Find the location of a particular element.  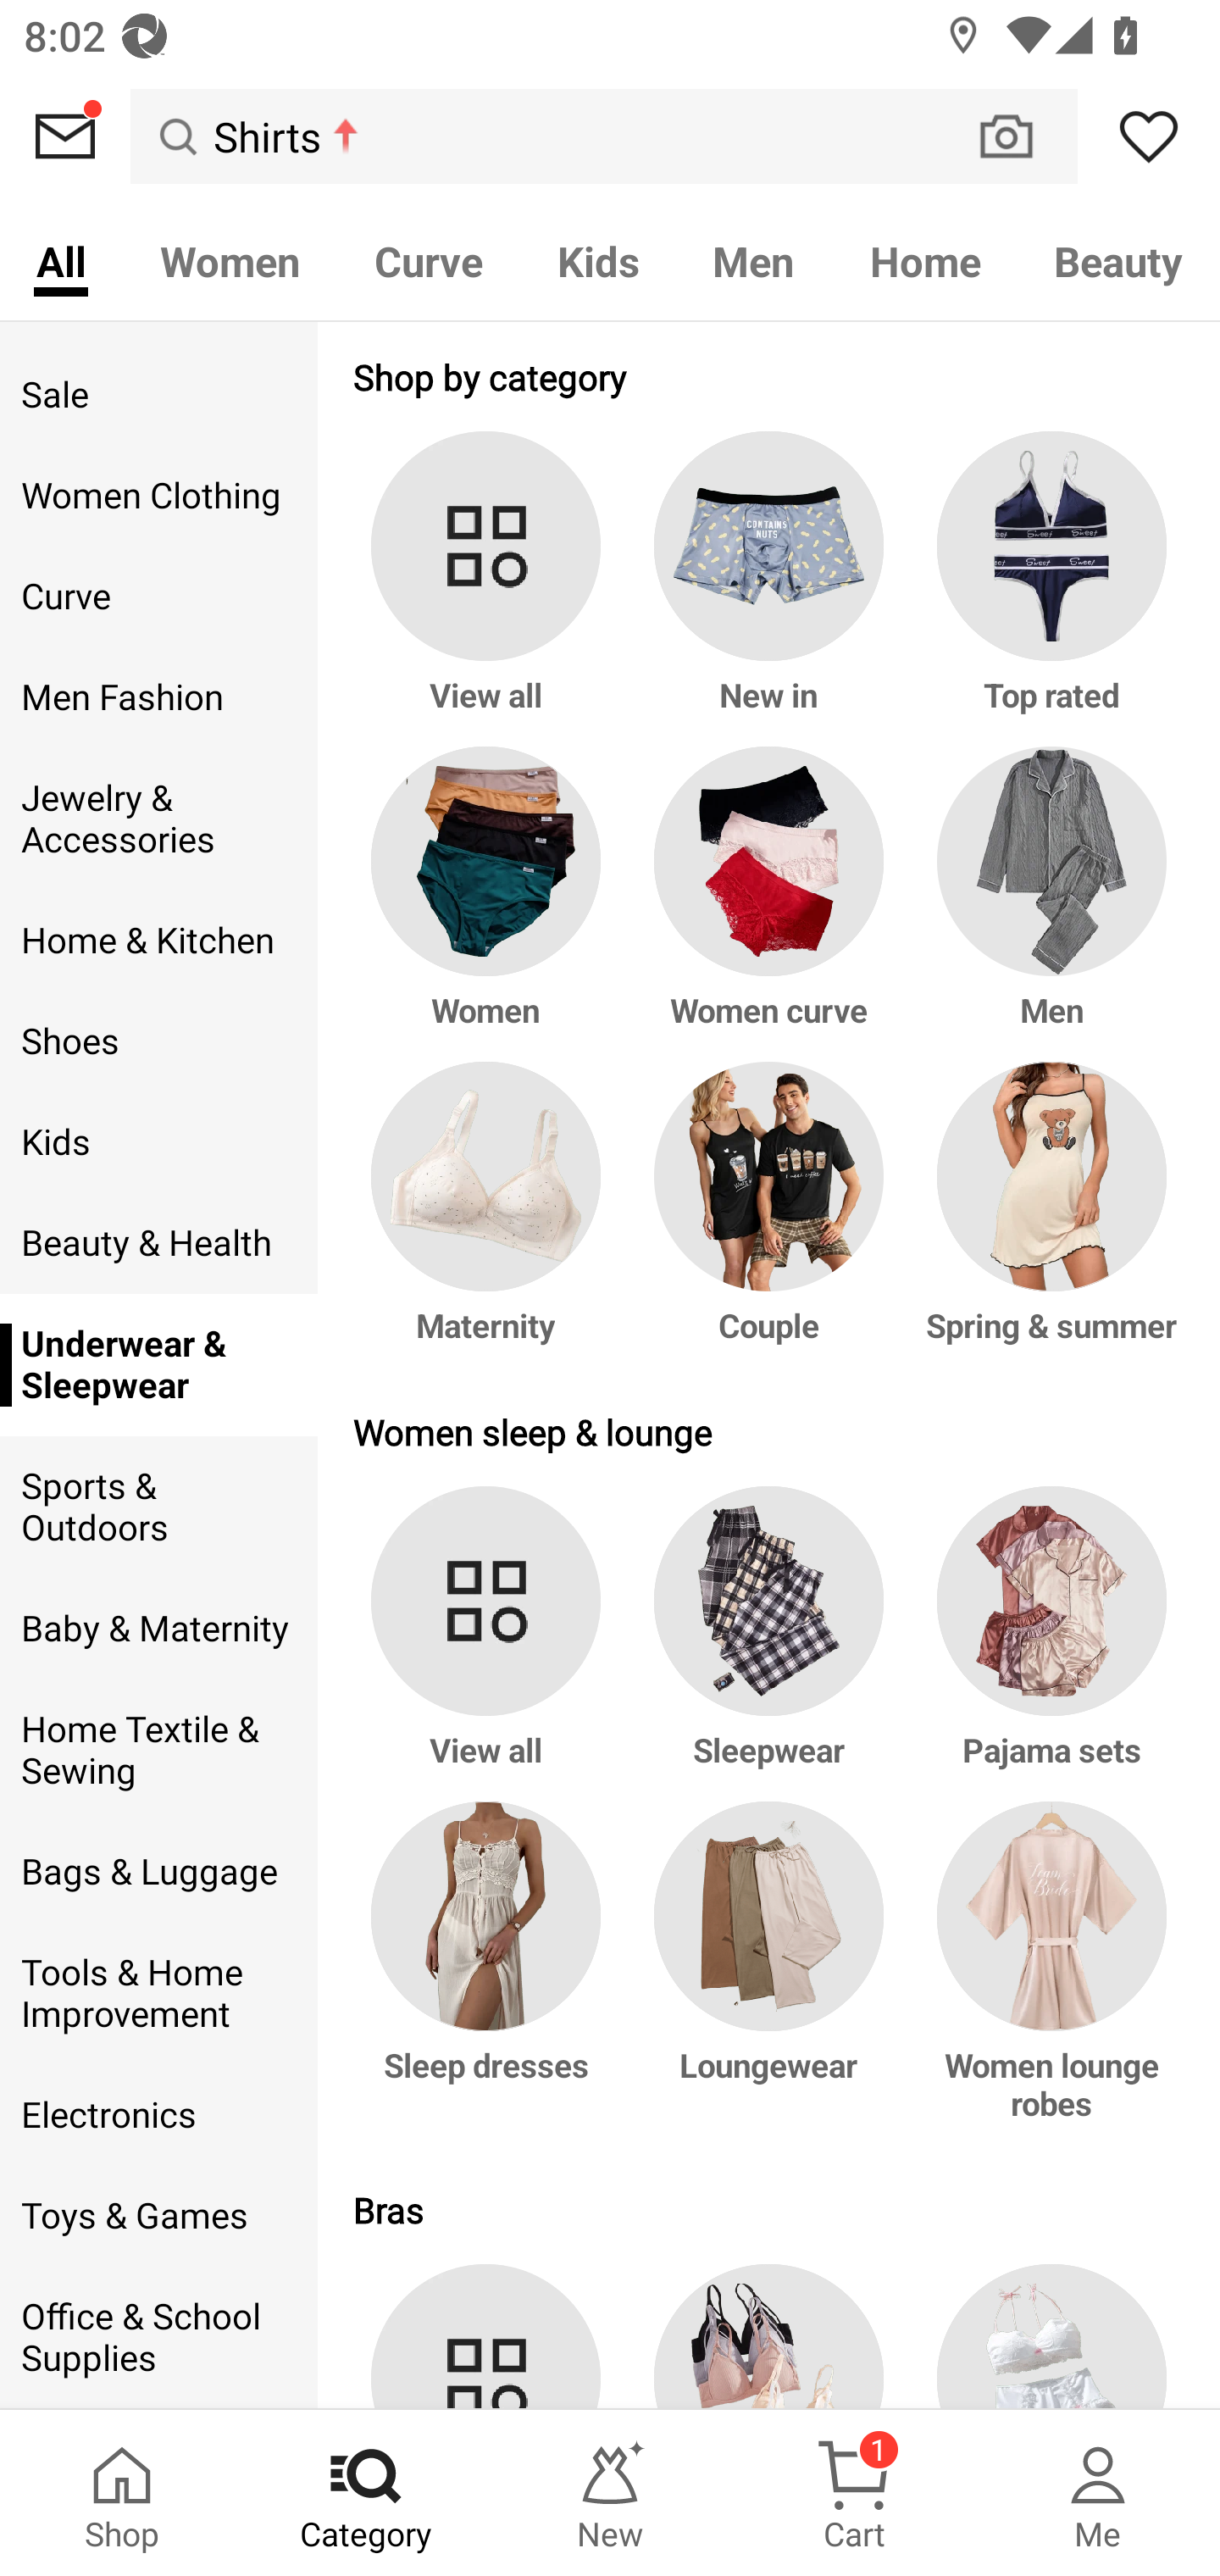

Sports & Outdoors is located at coordinates (158, 1508).